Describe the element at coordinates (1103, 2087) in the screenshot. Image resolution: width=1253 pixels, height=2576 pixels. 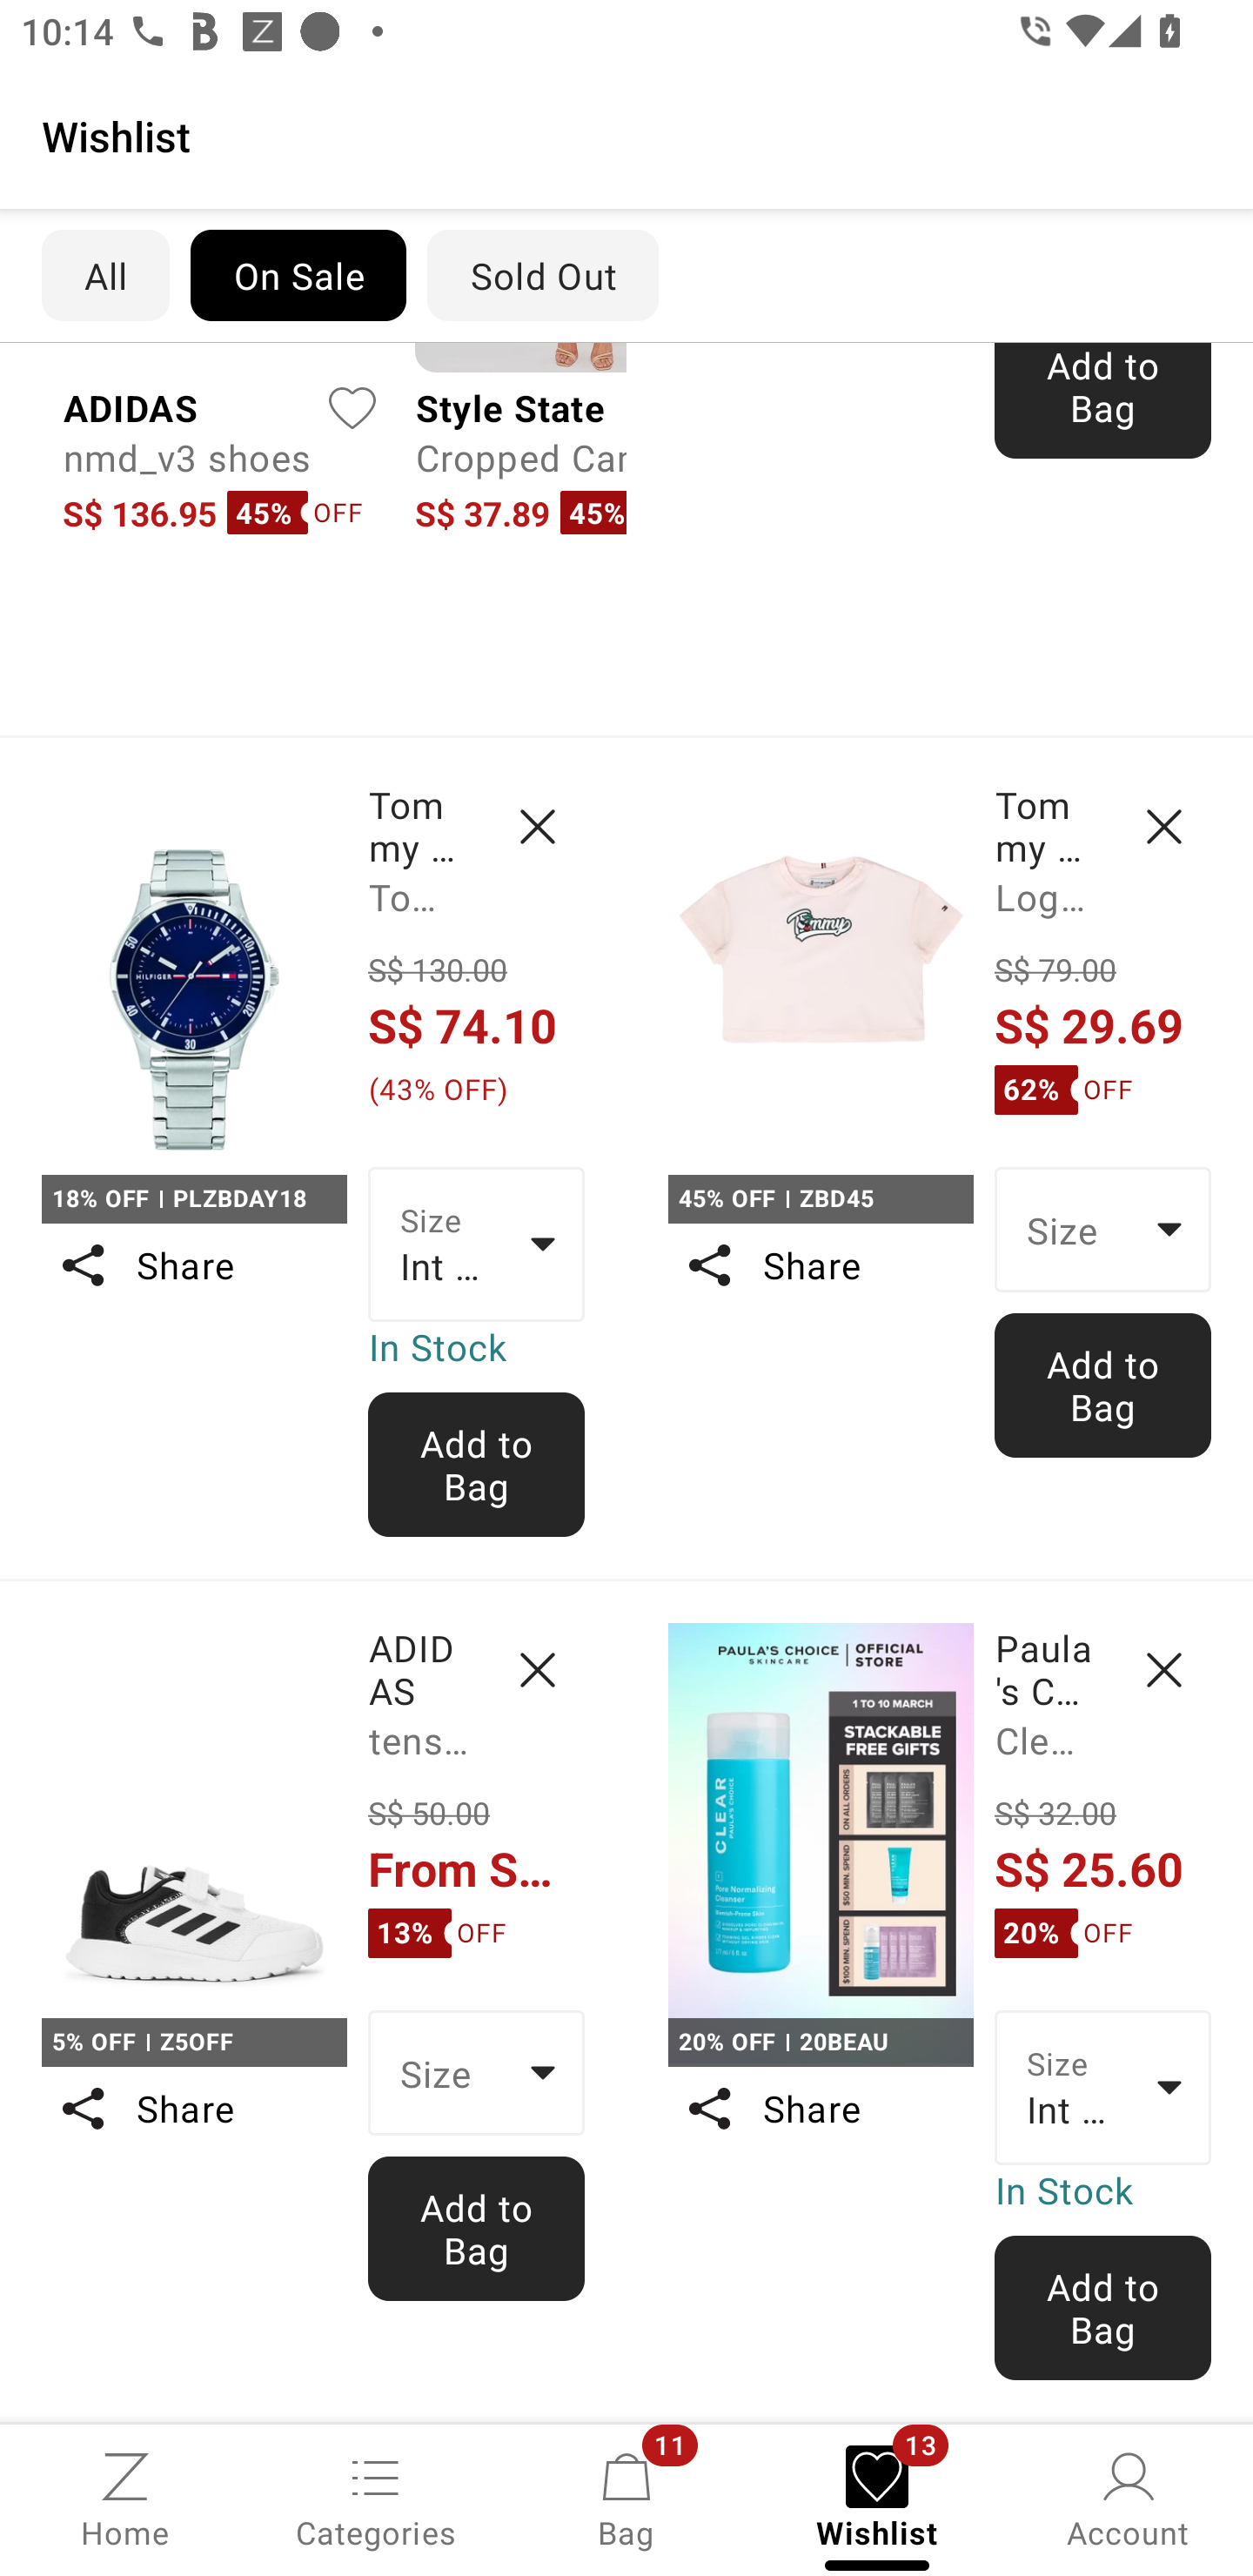
I see `Size Int 177 ml` at that location.